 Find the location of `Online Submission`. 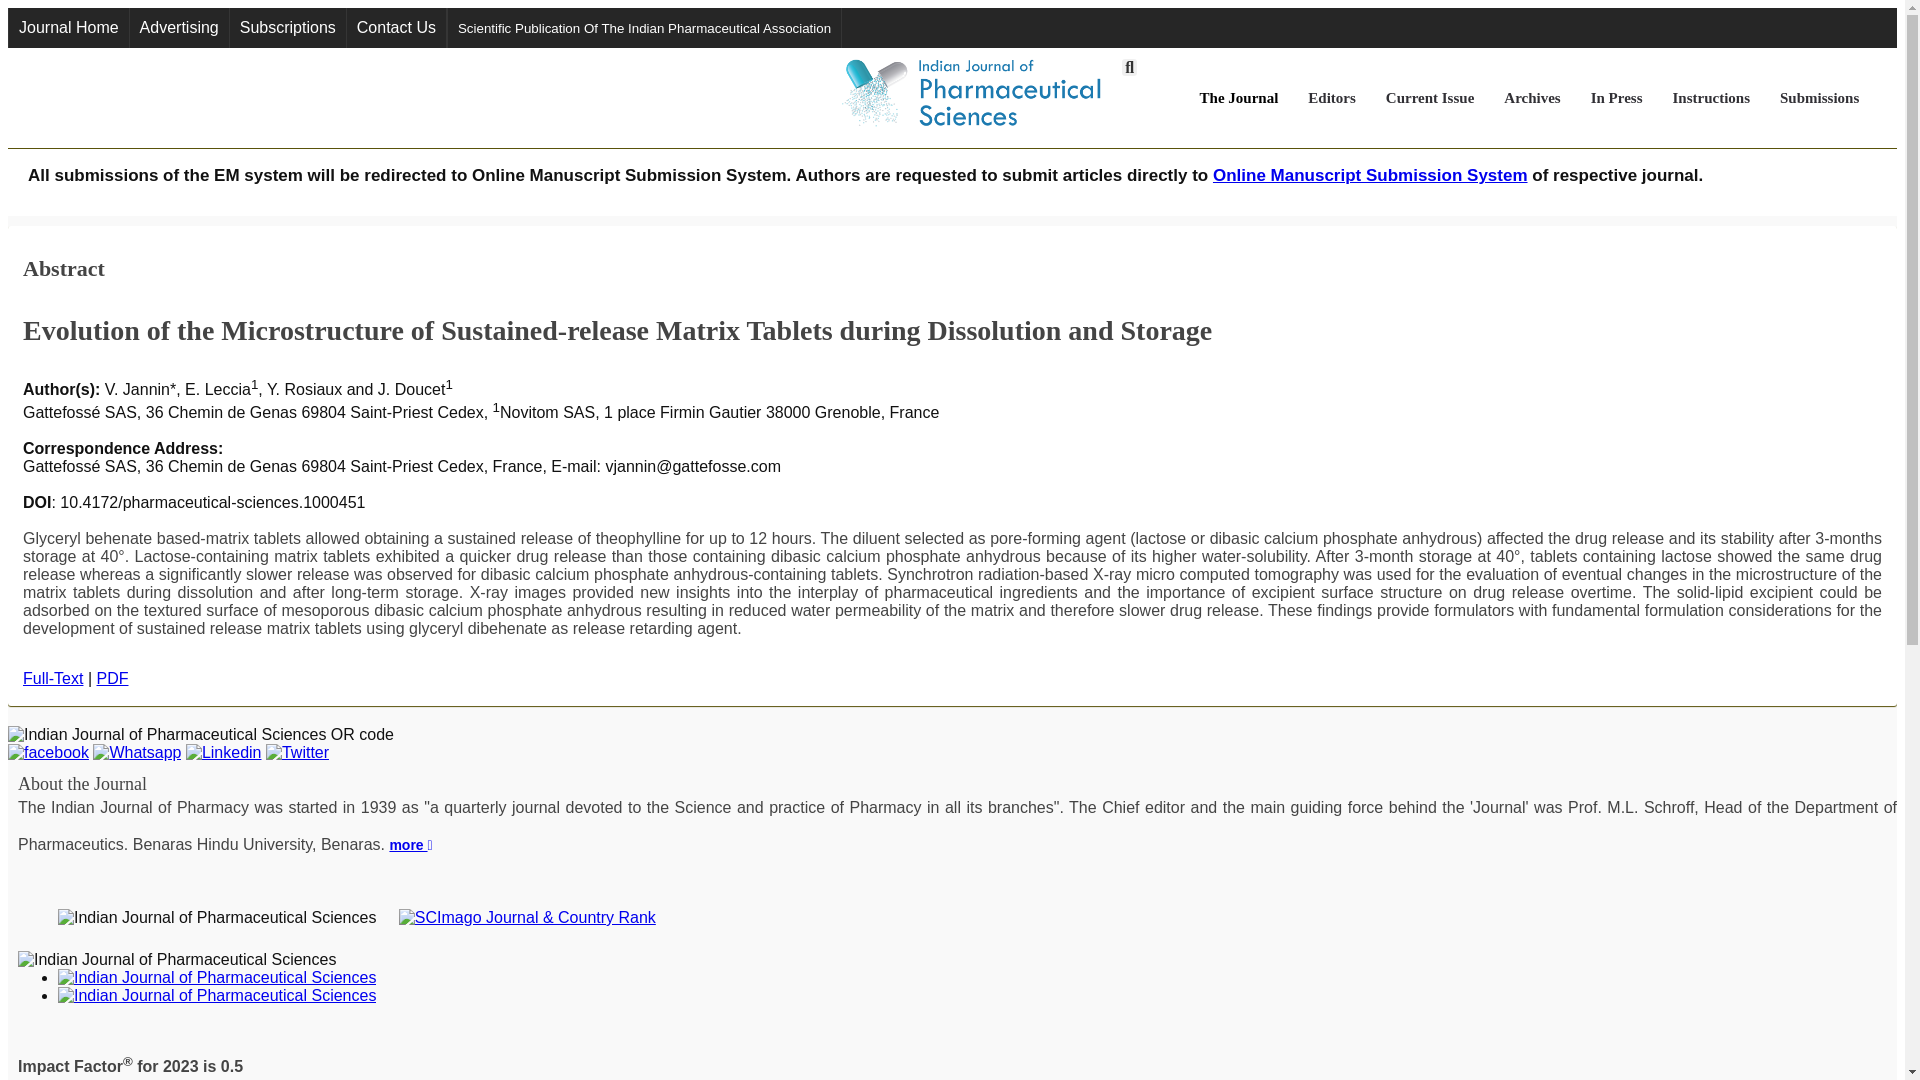

Online Submission is located at coordinates (1818, 97).